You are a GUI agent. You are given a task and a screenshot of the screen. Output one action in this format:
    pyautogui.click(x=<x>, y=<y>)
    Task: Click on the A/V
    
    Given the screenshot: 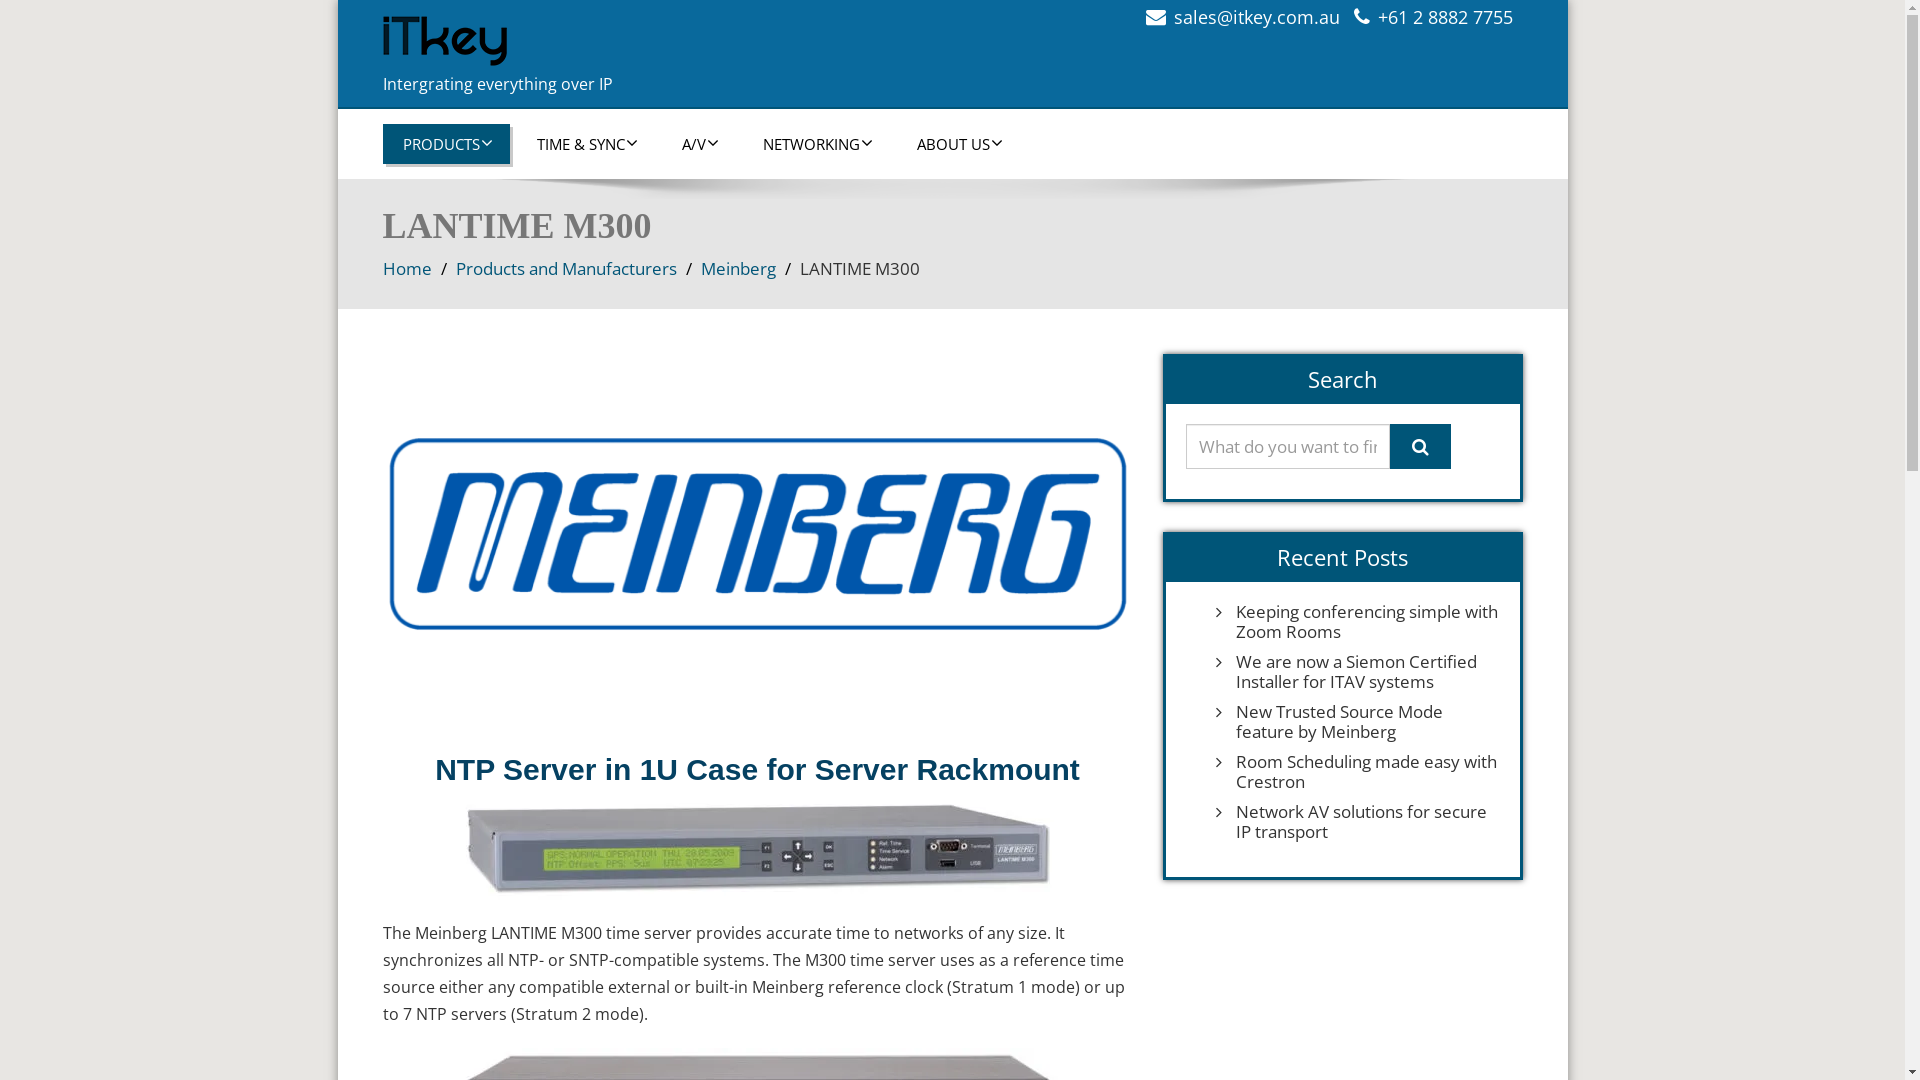 What is the action you would take?
    pyautogui.click(x=699, y=144)
    